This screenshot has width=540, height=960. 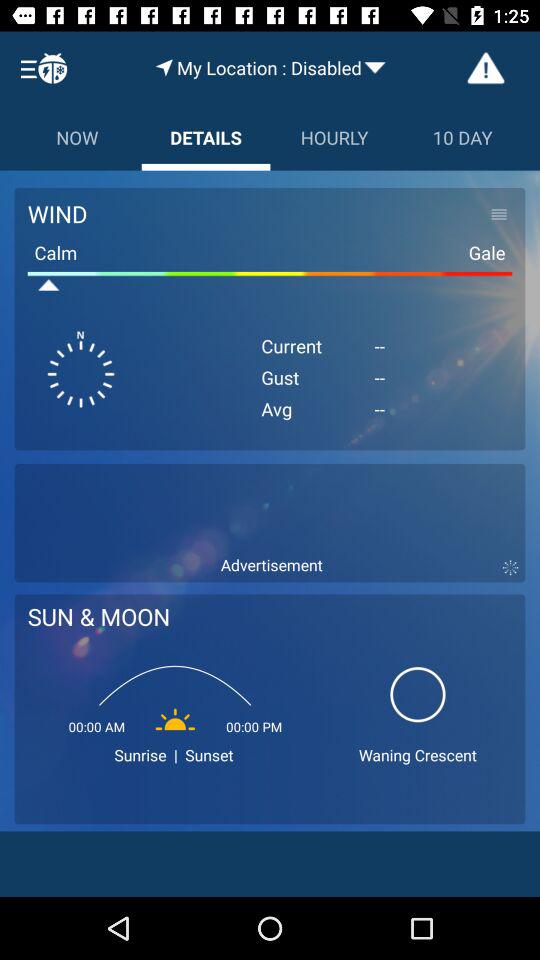 I want to click on select the tab hourly on the web page, so click(x=334, y=137).